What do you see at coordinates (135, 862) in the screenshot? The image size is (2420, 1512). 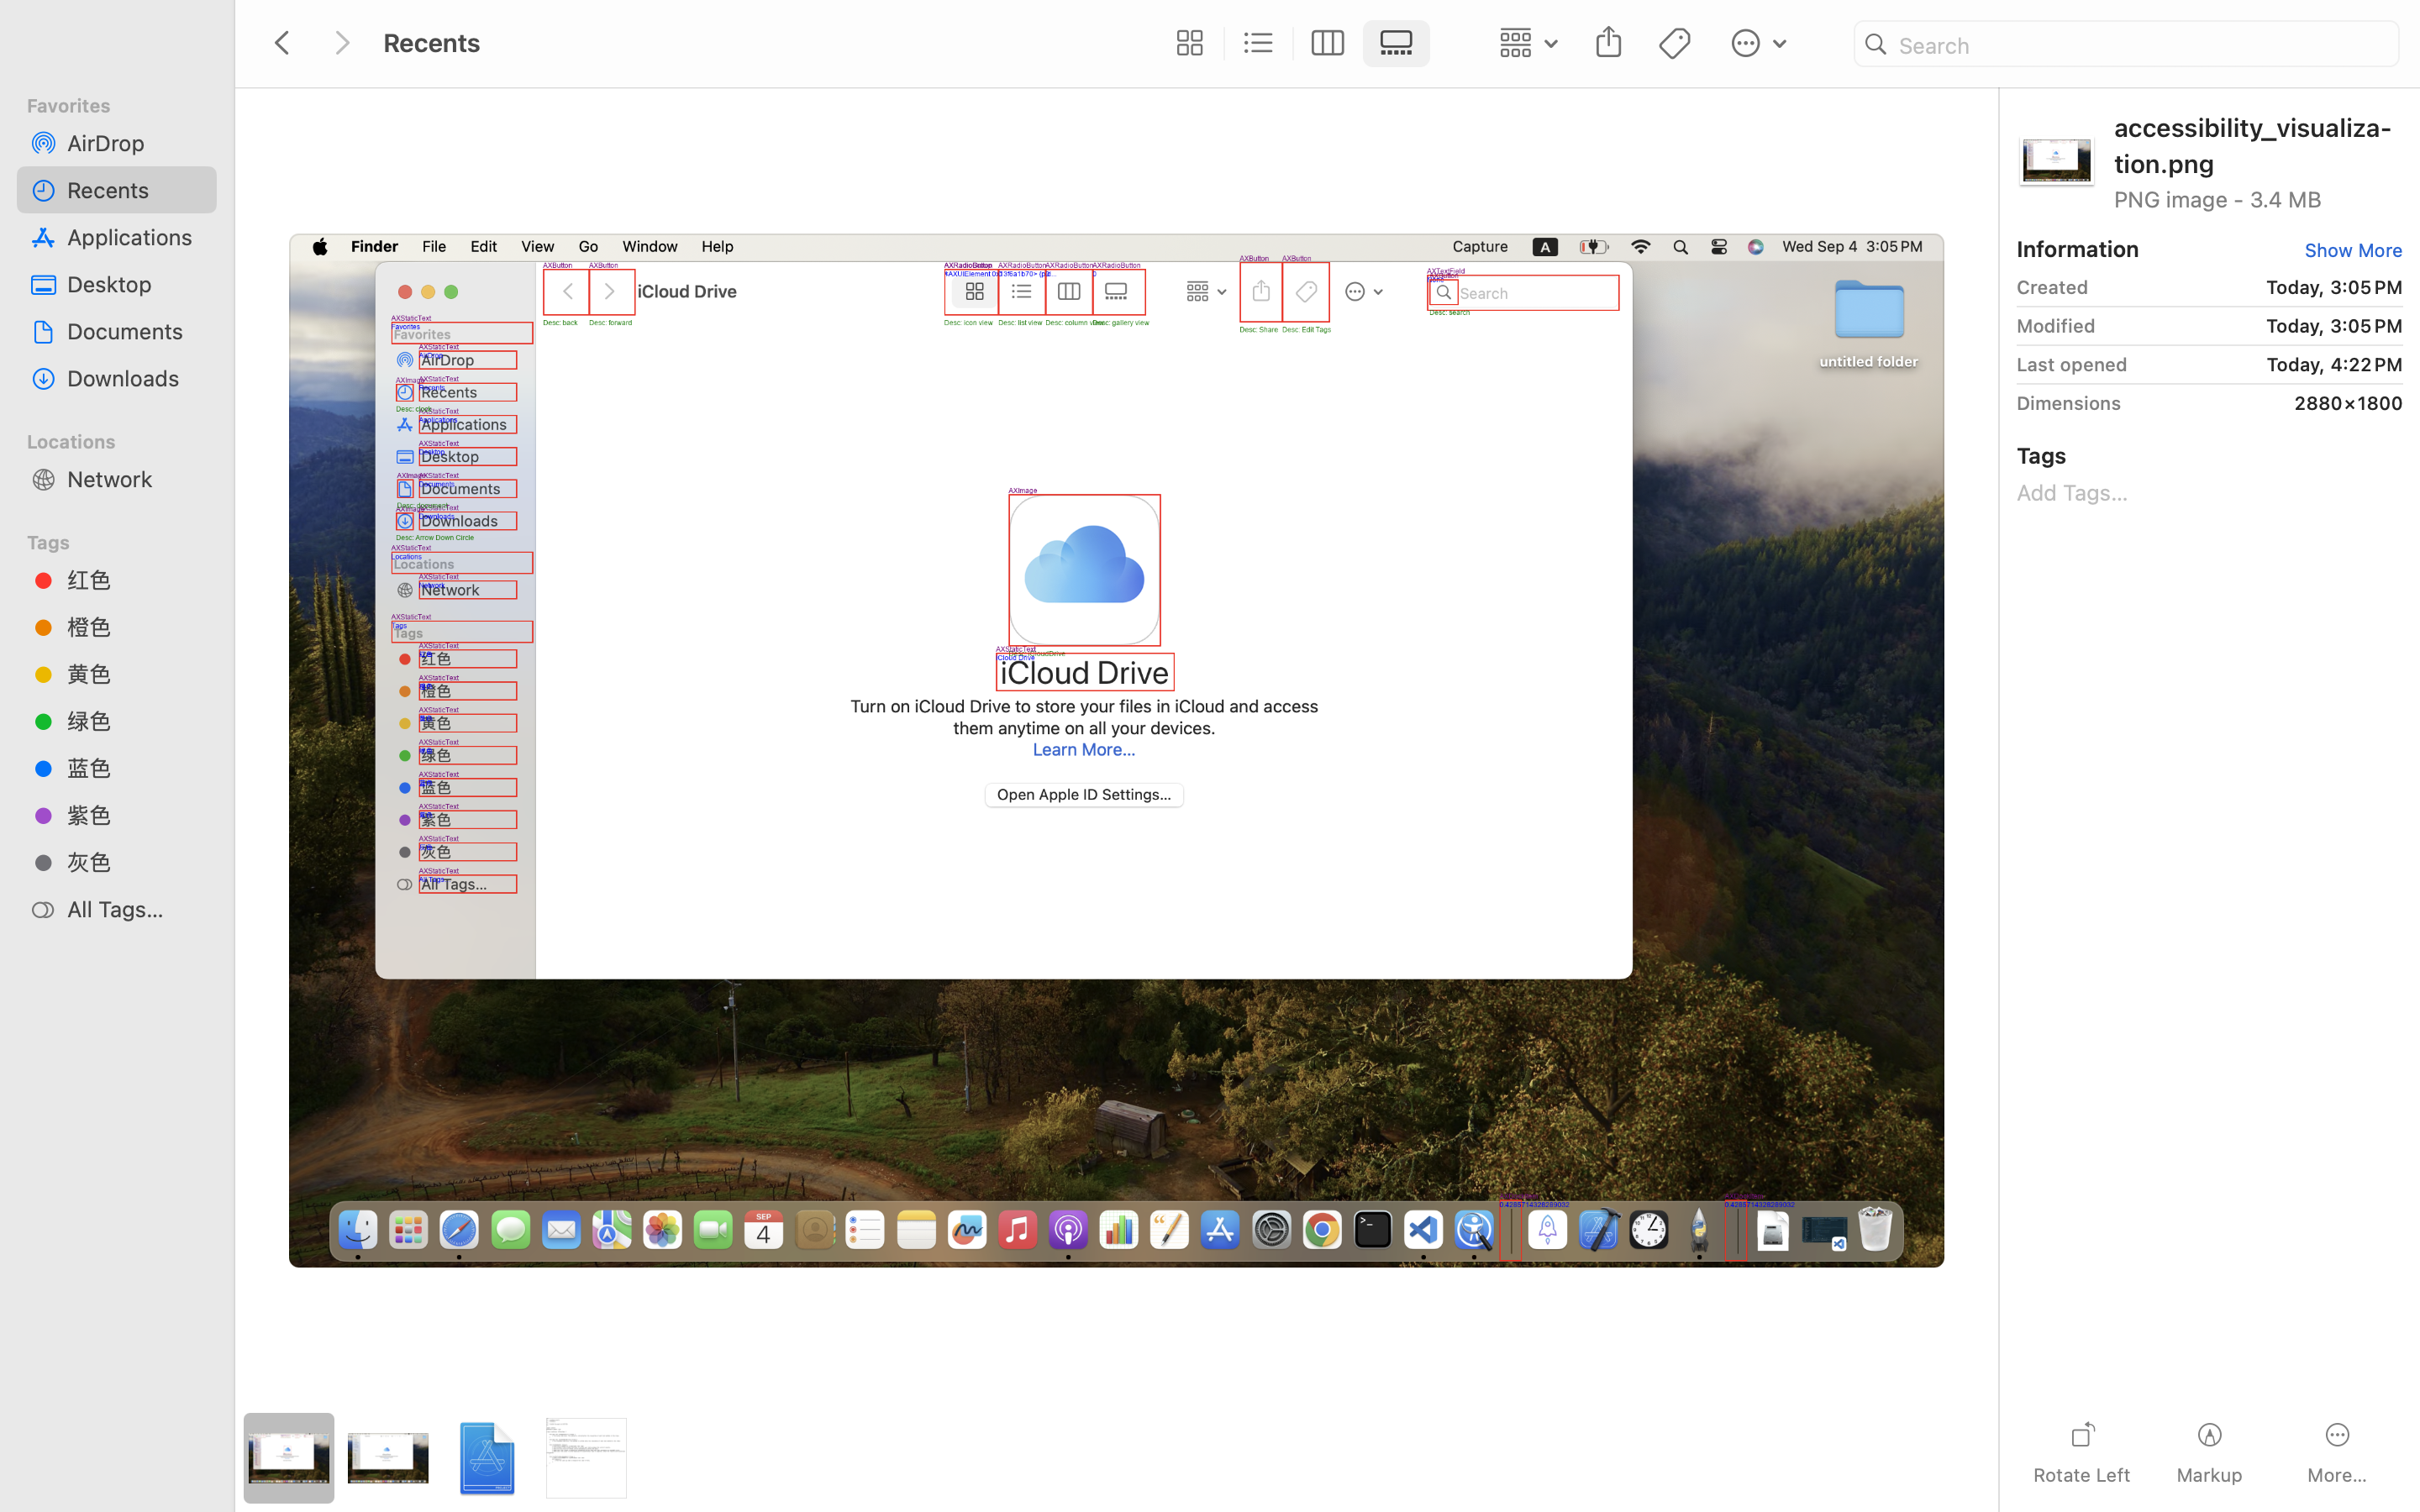 I see `灰色` at bounding box center [135, 862].